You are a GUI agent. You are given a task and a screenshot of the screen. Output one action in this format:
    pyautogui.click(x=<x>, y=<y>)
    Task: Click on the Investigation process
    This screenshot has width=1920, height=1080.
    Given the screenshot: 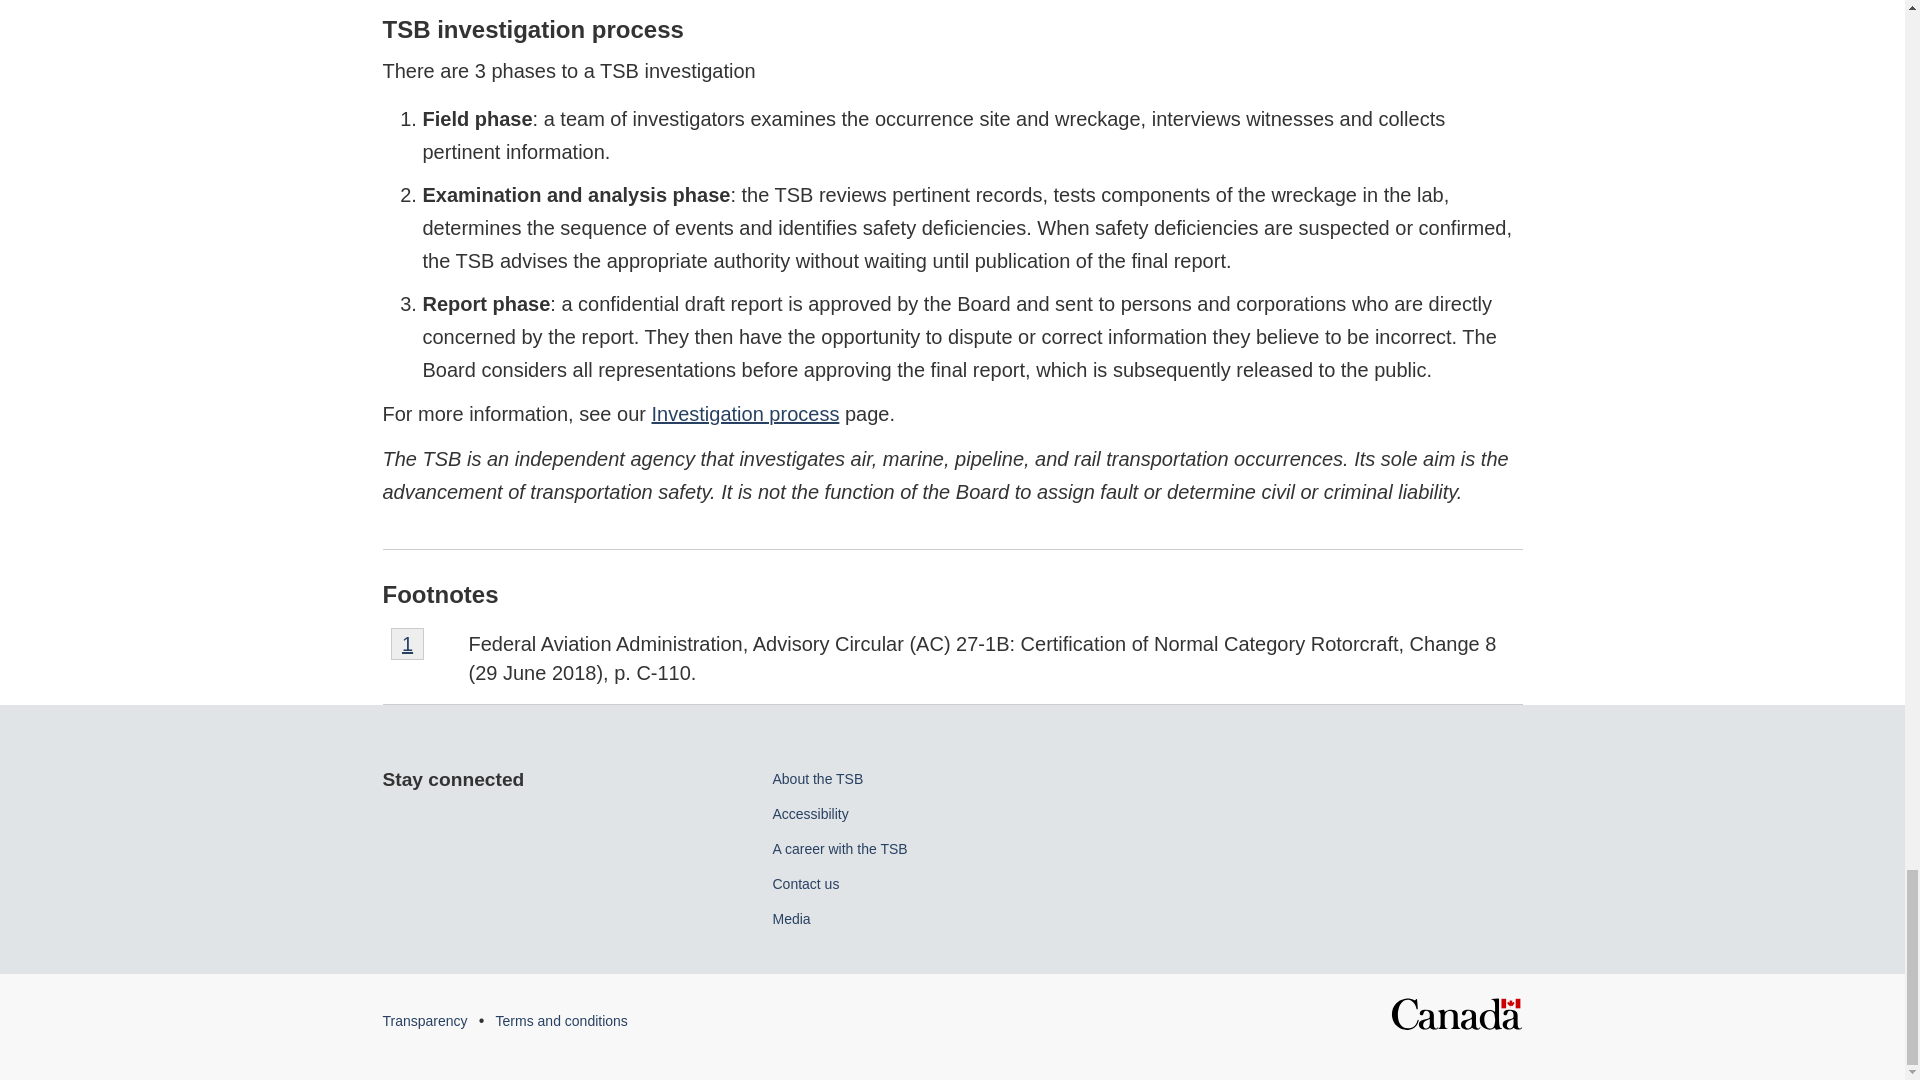 What is the action you would take?
    pyautogui.click(x=408, y=643)
    